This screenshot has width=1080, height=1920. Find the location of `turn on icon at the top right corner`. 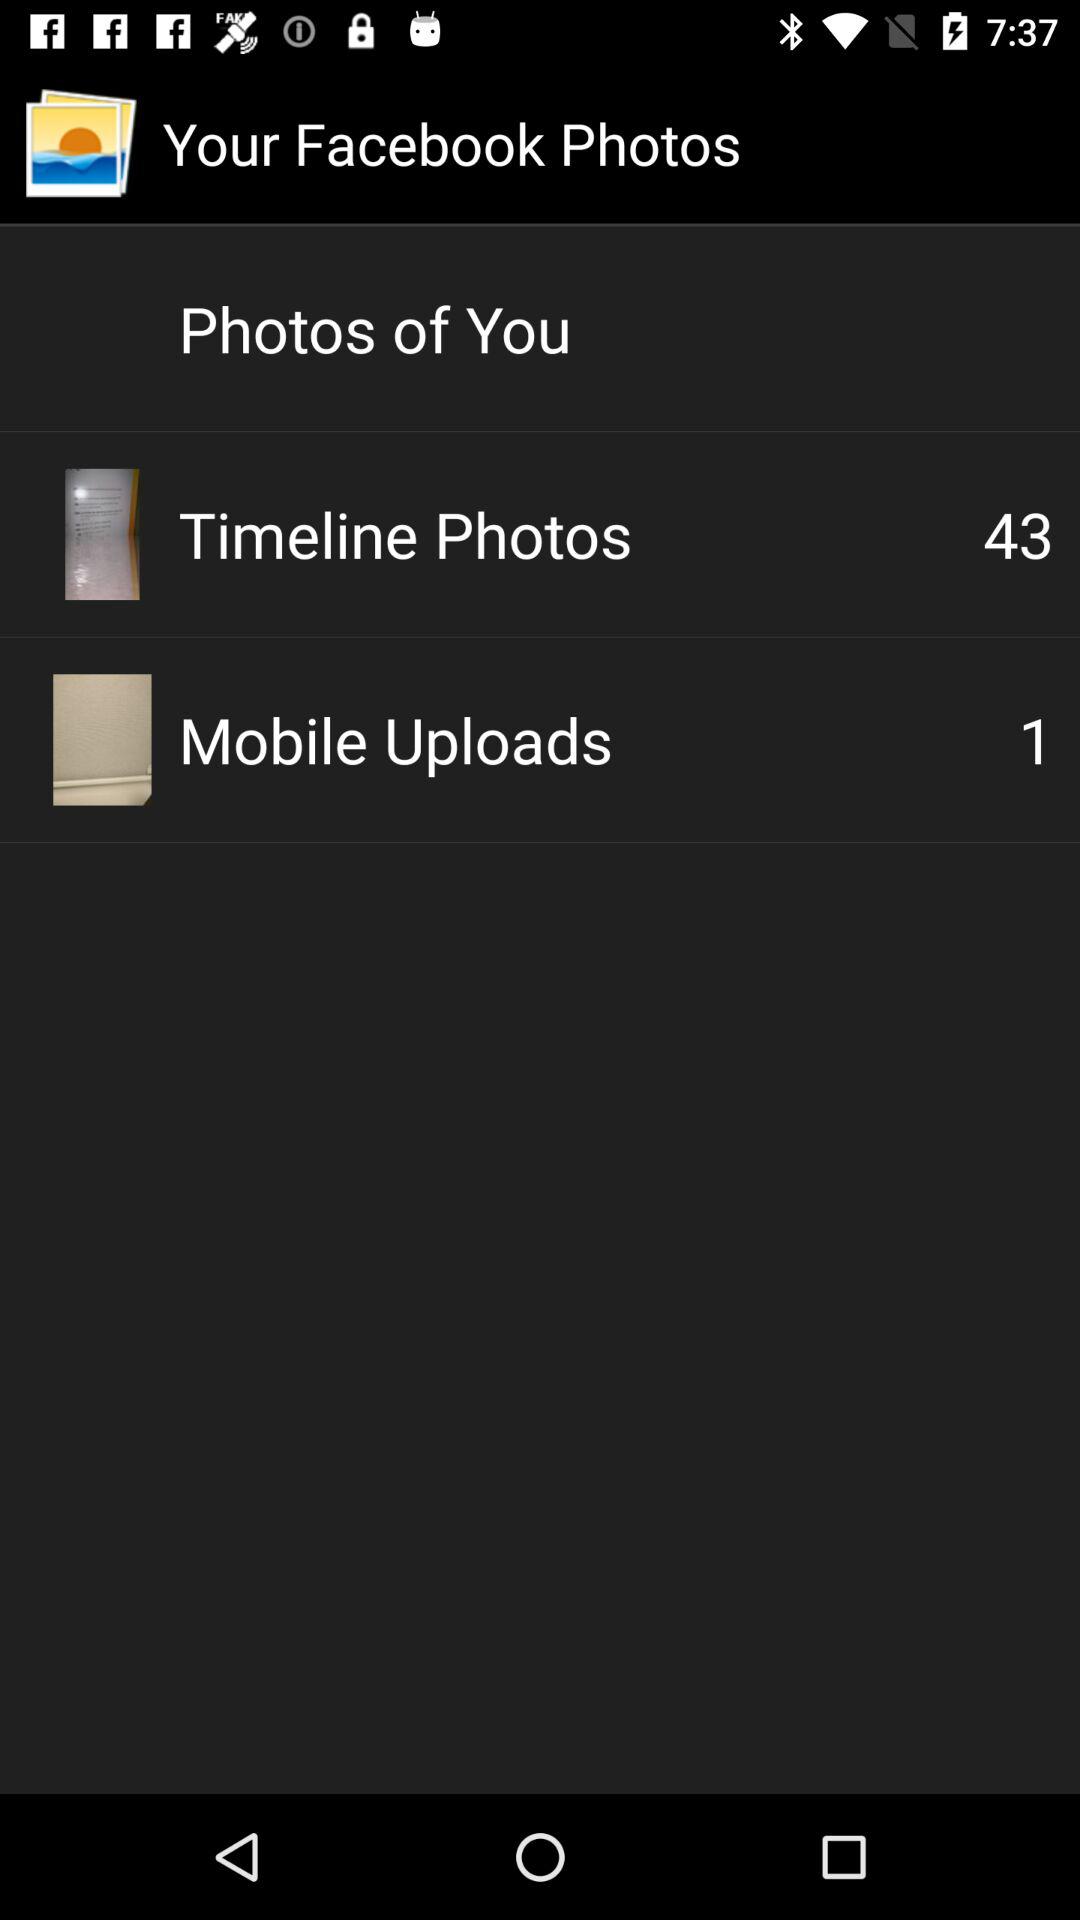

turn on icon at the top right corner is located at coordinates (1018, 534).